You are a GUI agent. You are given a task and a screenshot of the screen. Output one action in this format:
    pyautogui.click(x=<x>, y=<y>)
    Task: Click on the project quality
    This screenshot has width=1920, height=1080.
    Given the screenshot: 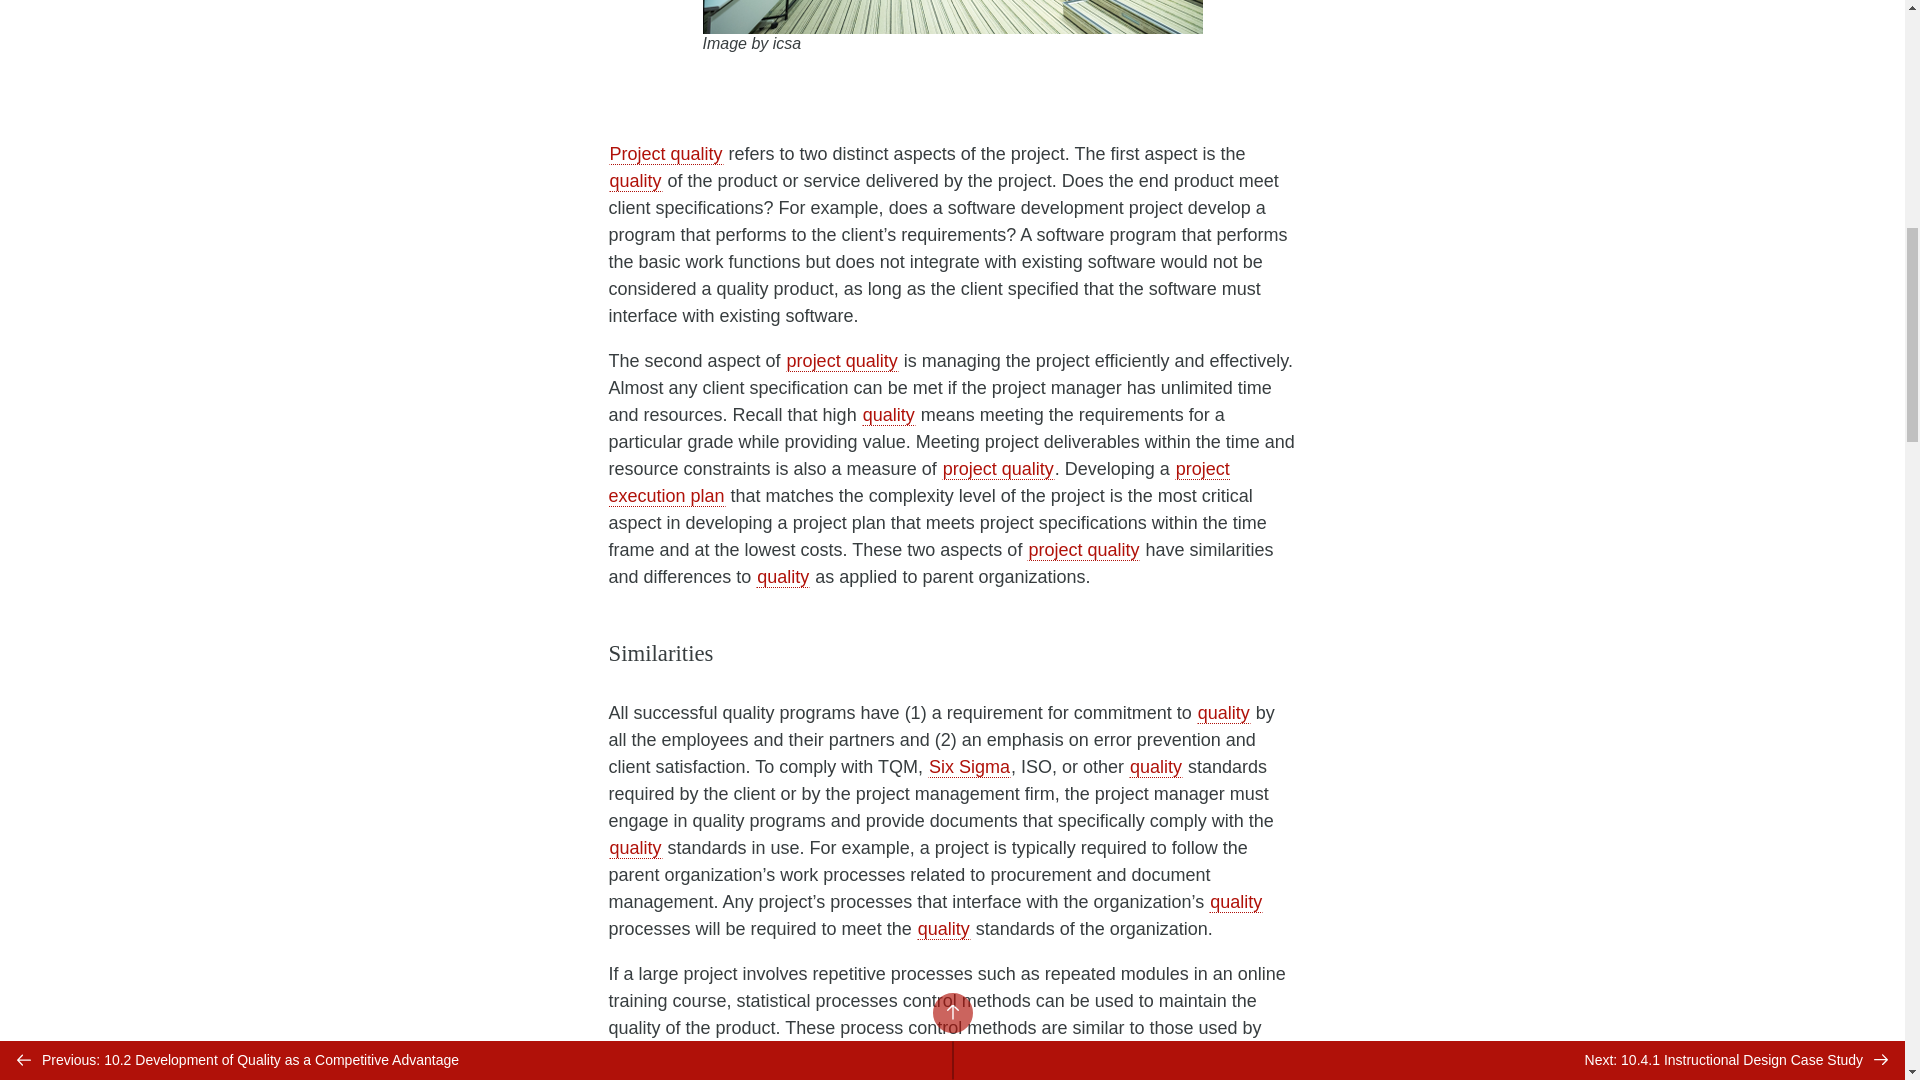 What is the action you would take?
    pyautogui.click(x=842, y=360)
    